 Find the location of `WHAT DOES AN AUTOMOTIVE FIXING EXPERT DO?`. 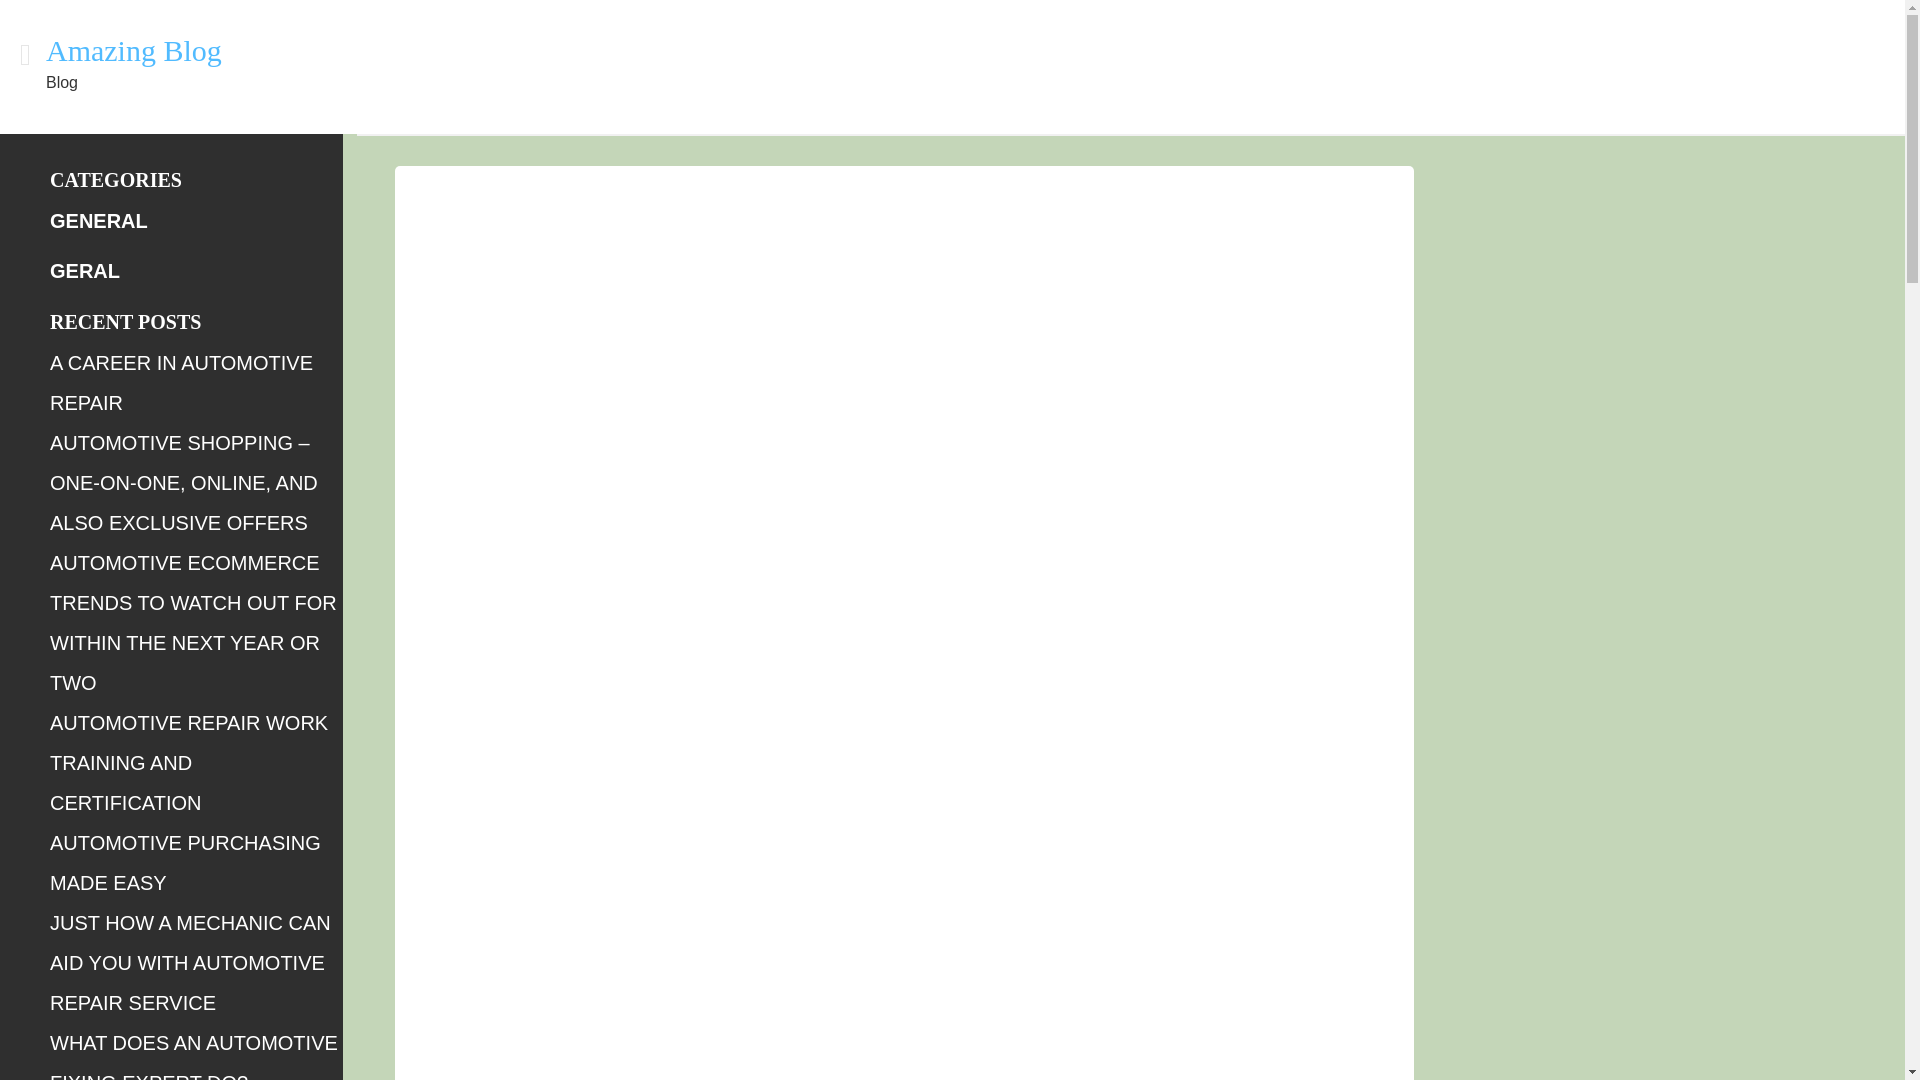

WHAT DOES AN AUTOMOTIVE FIXING EXPERT DO? is located at coordinates (193, 1056).